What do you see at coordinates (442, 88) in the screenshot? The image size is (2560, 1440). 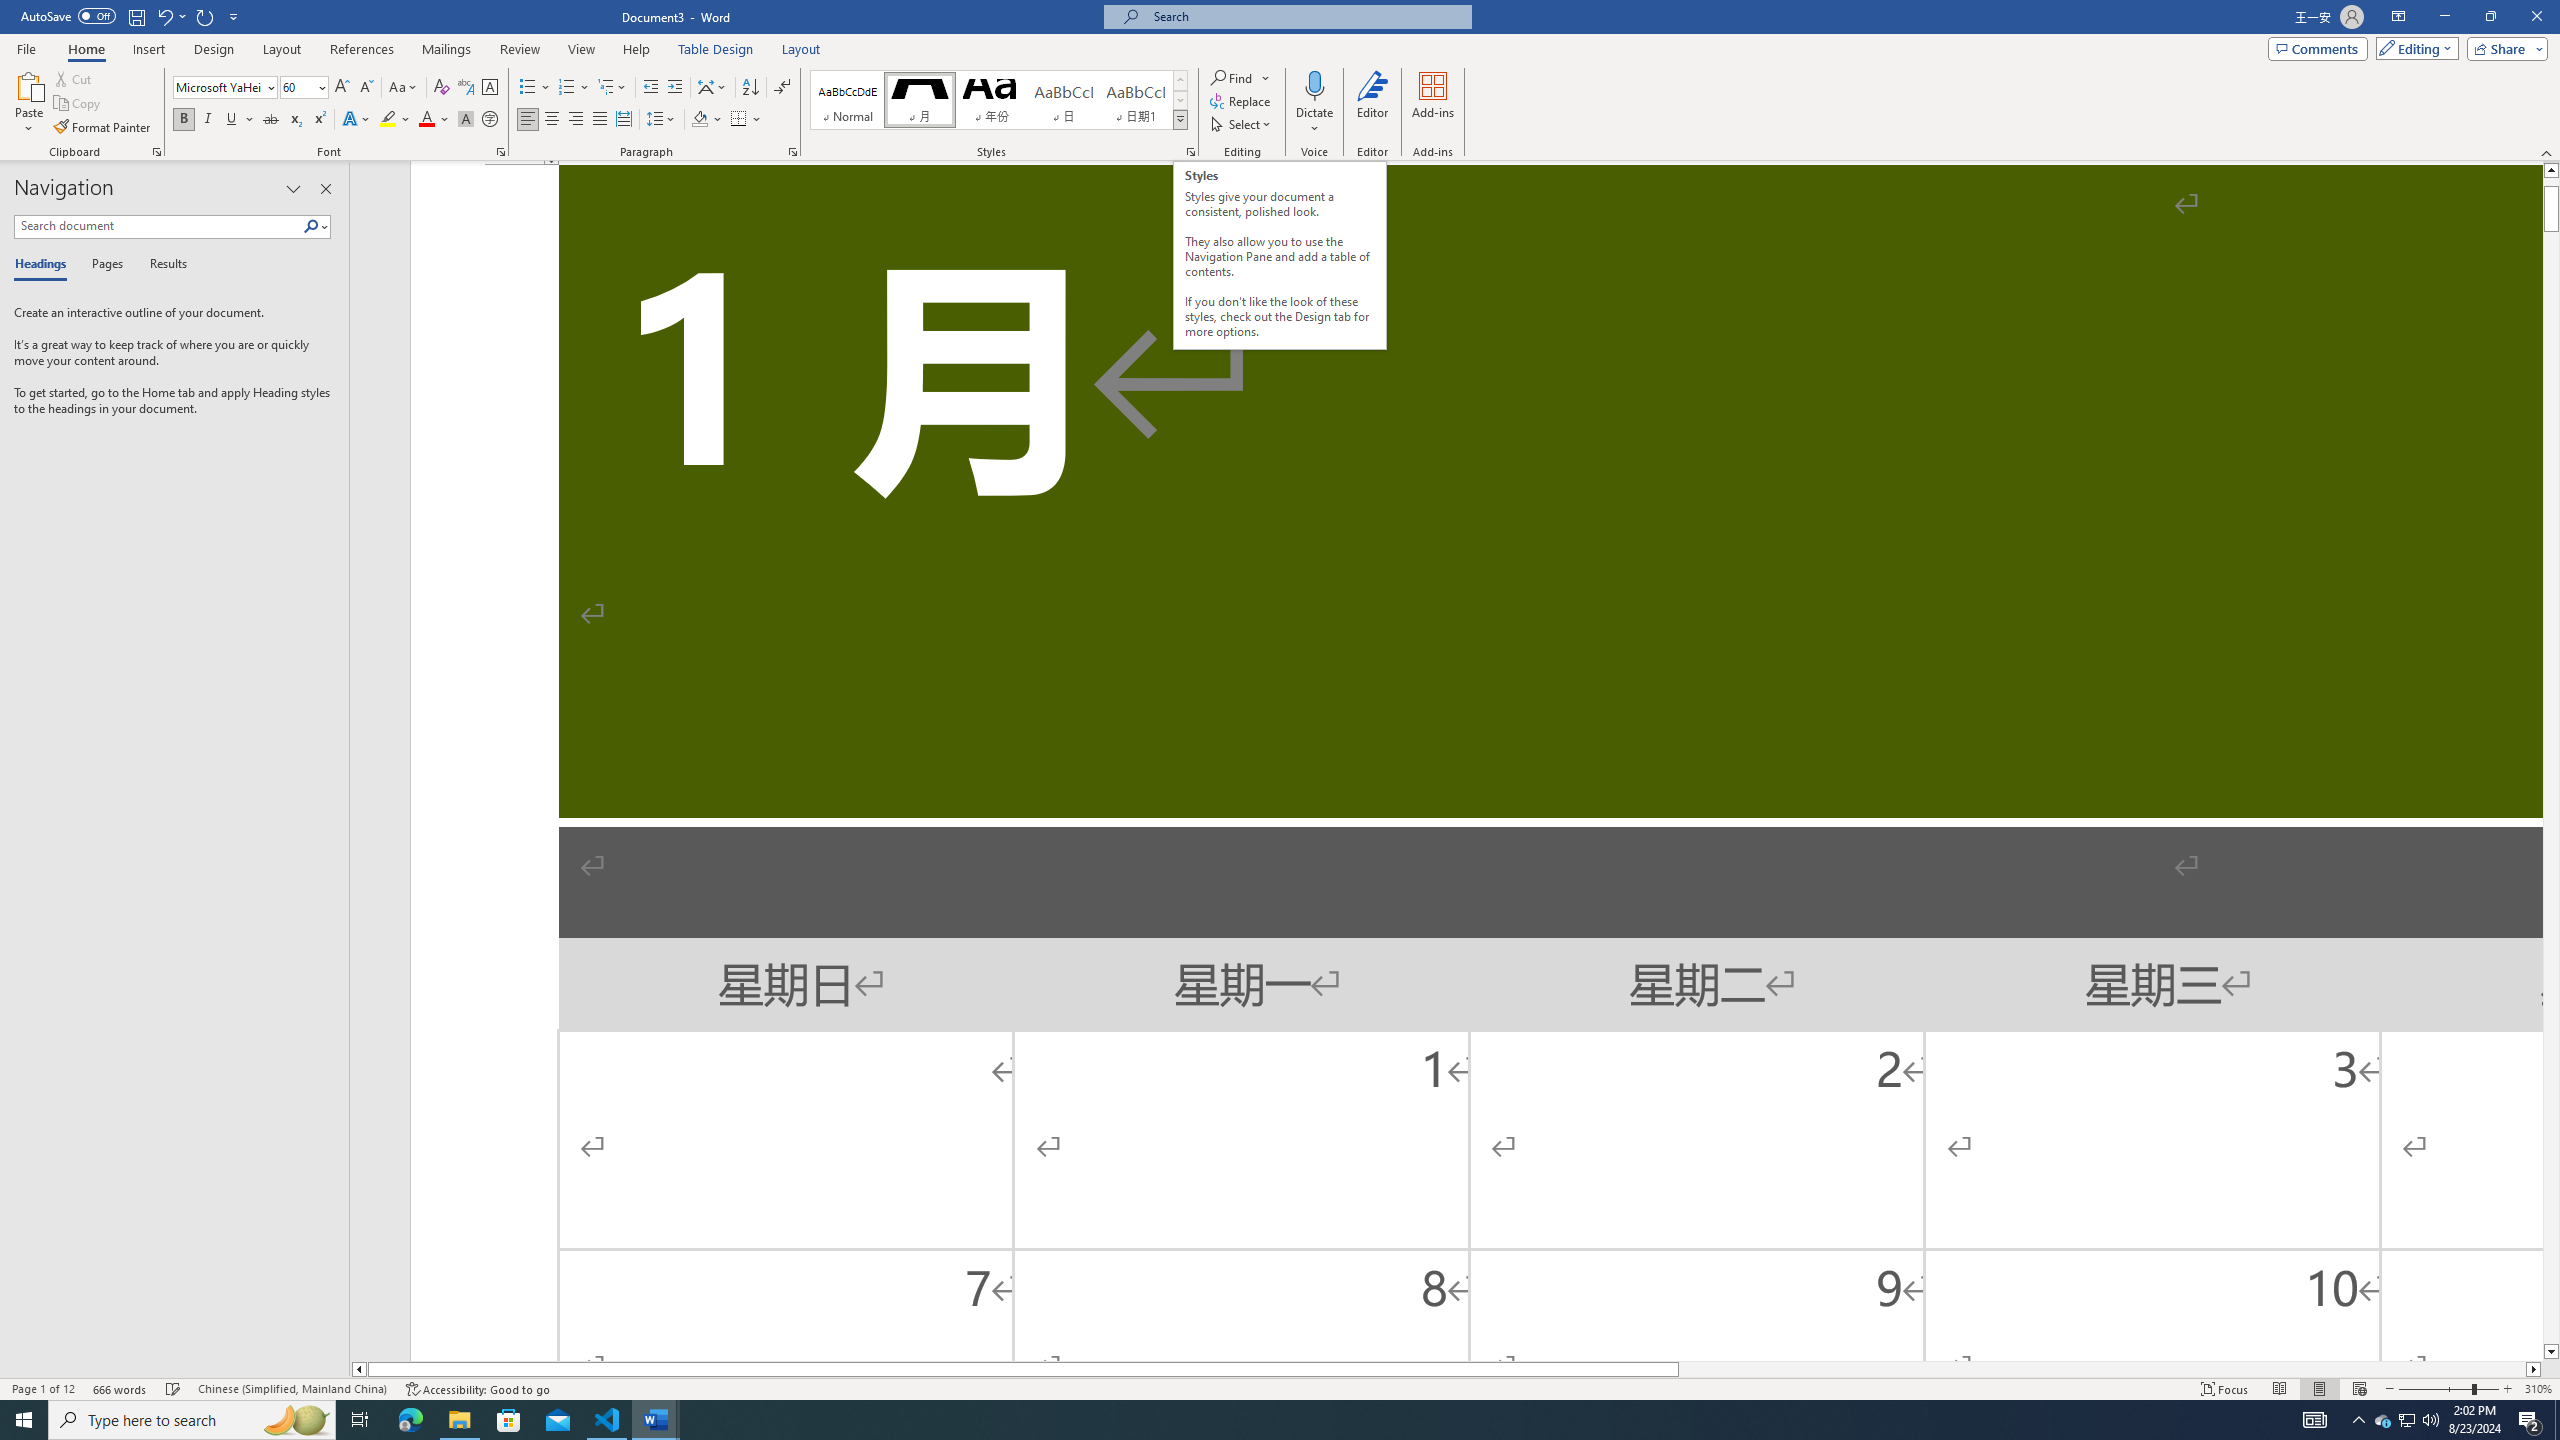 I see `Clear Formatting` at bounding box center [442, 88].